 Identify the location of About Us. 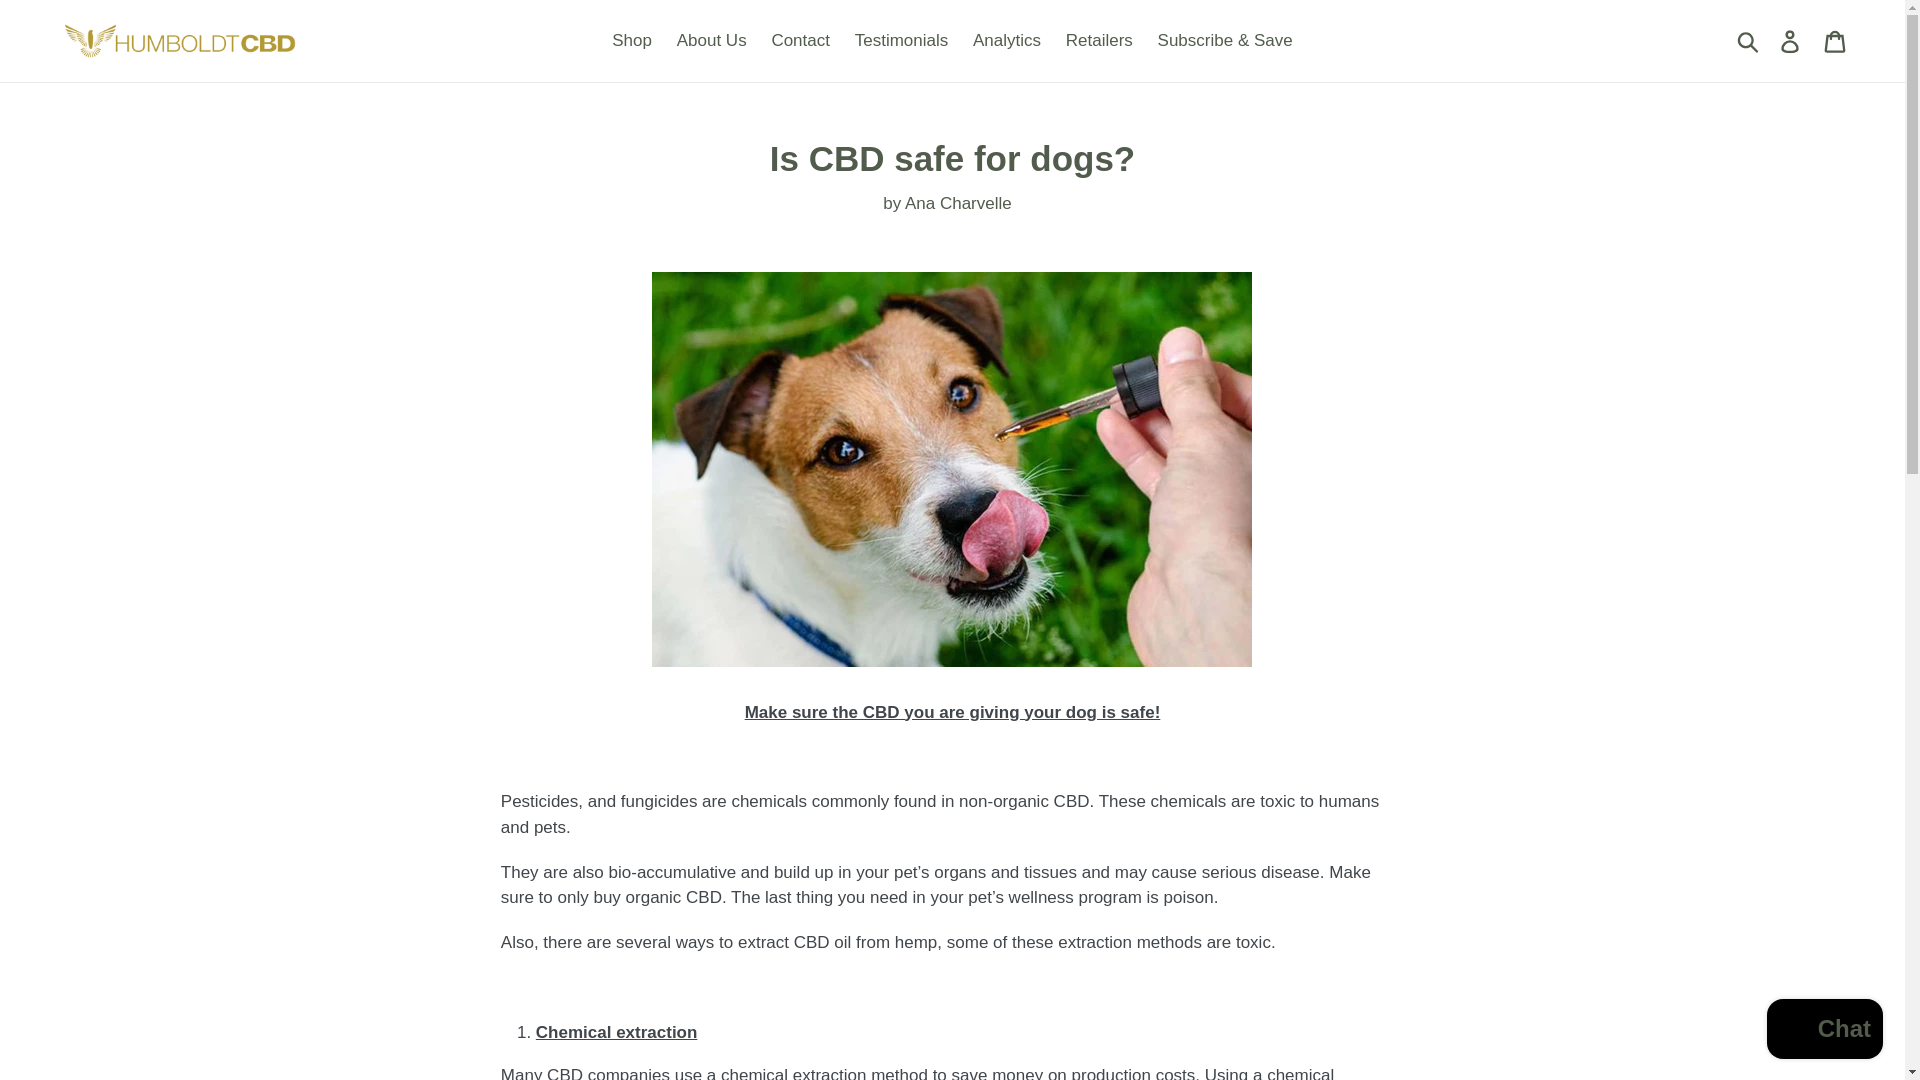
(711, 40).